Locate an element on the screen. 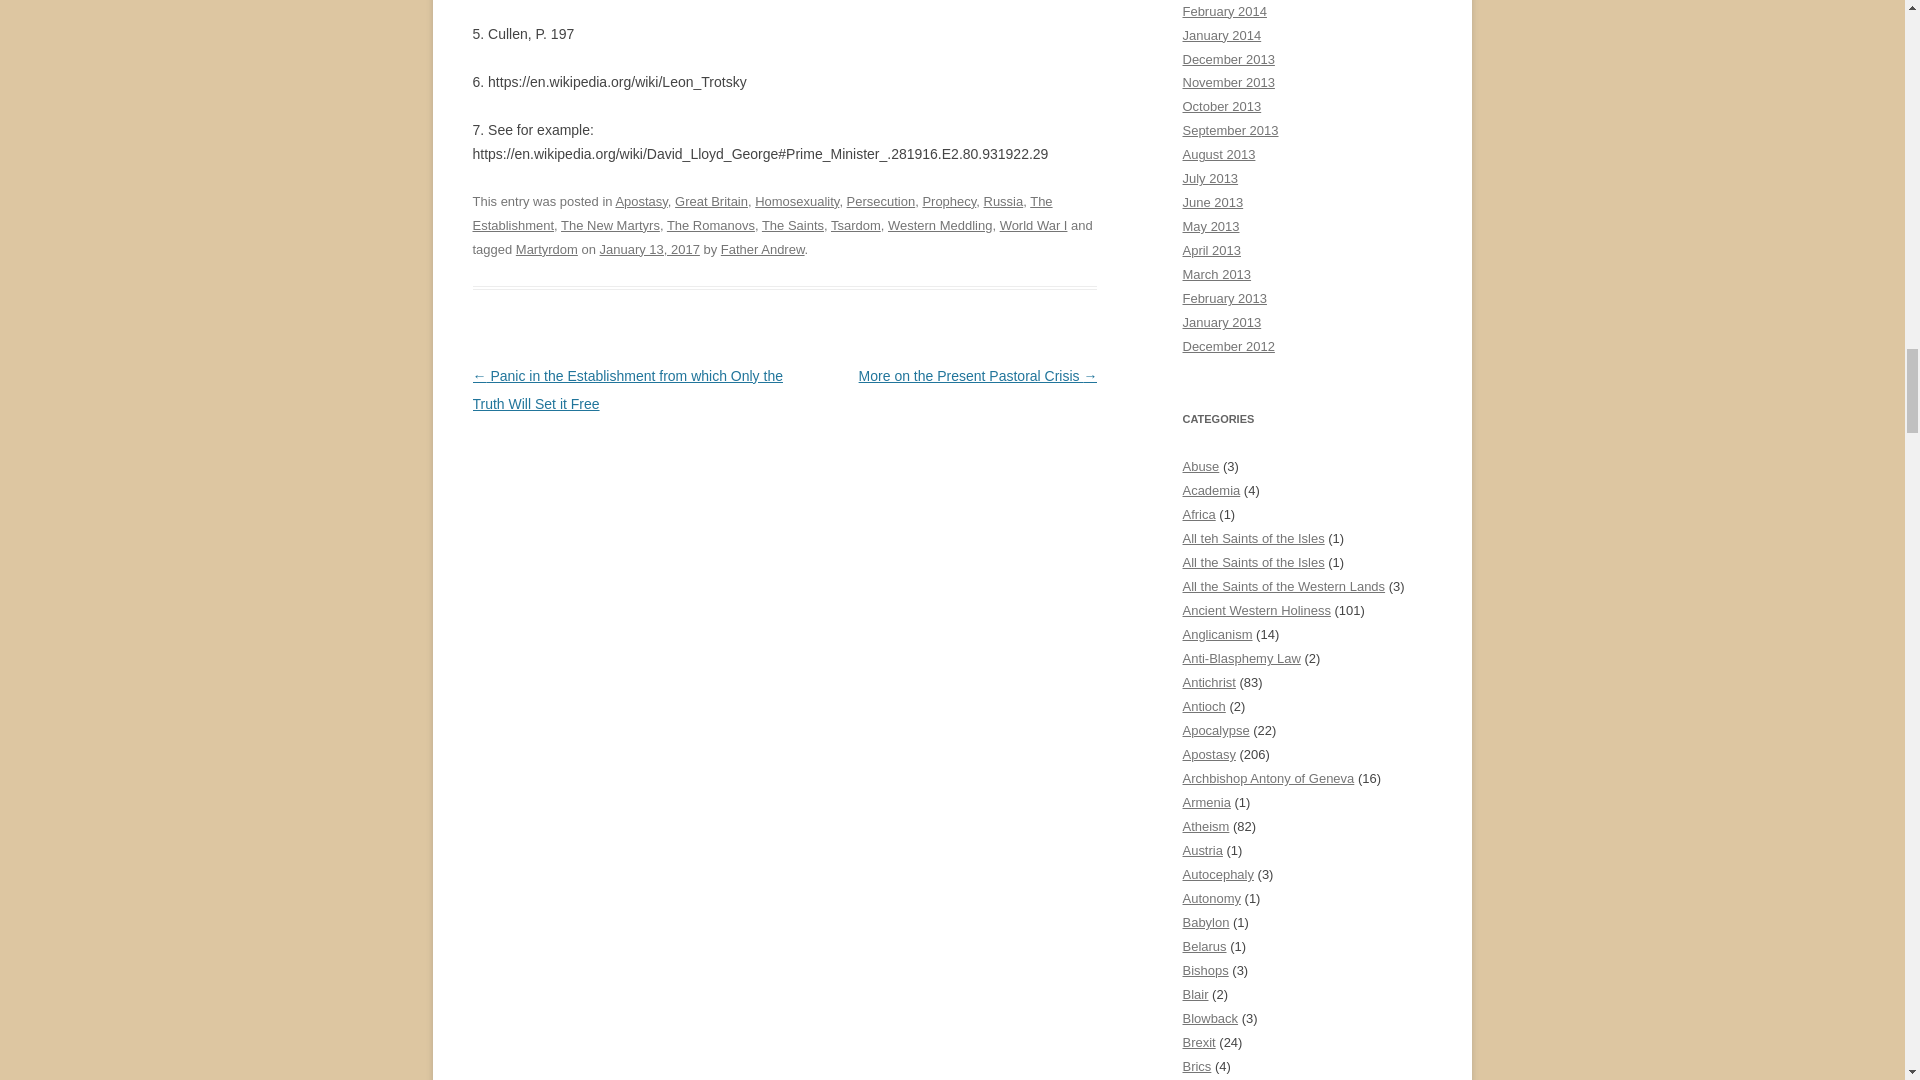  Tsardom is located at coordinates (856, 226).